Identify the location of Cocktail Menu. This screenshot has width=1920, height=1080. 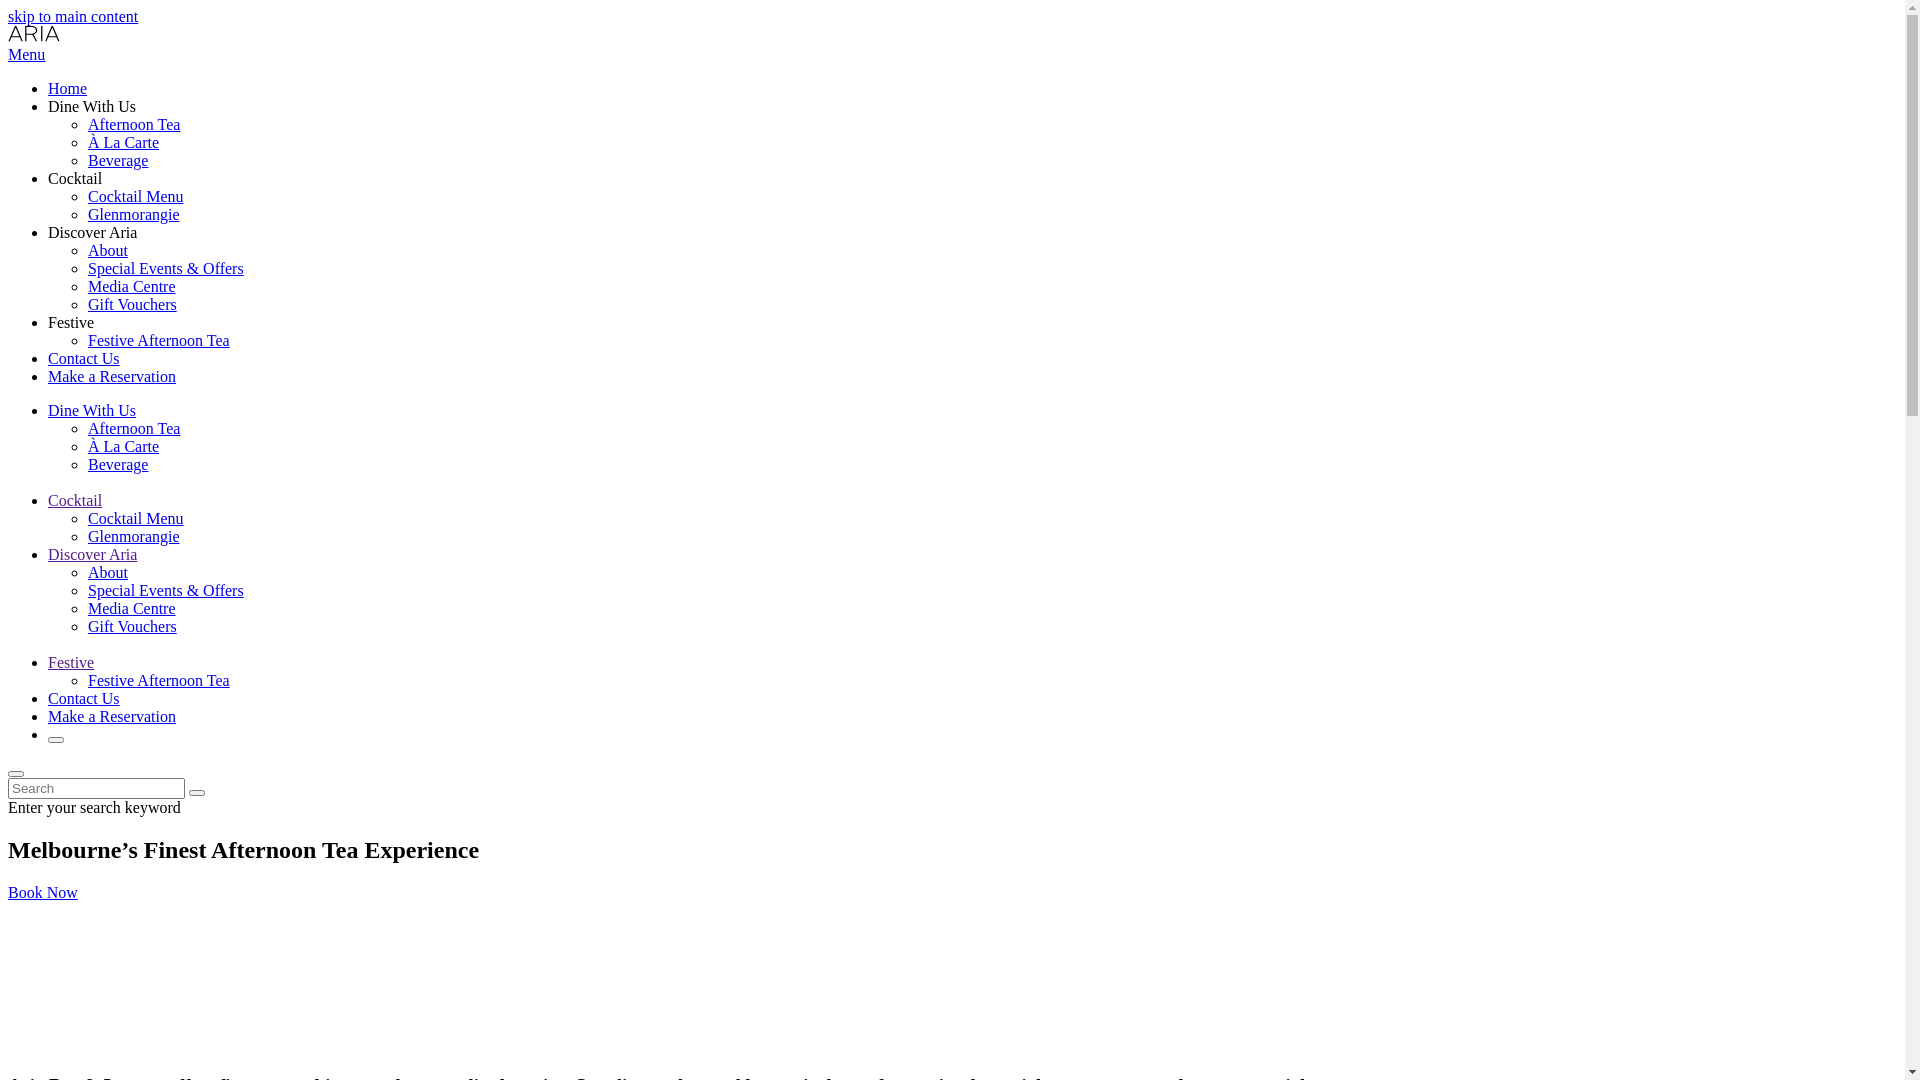
(136, 196).